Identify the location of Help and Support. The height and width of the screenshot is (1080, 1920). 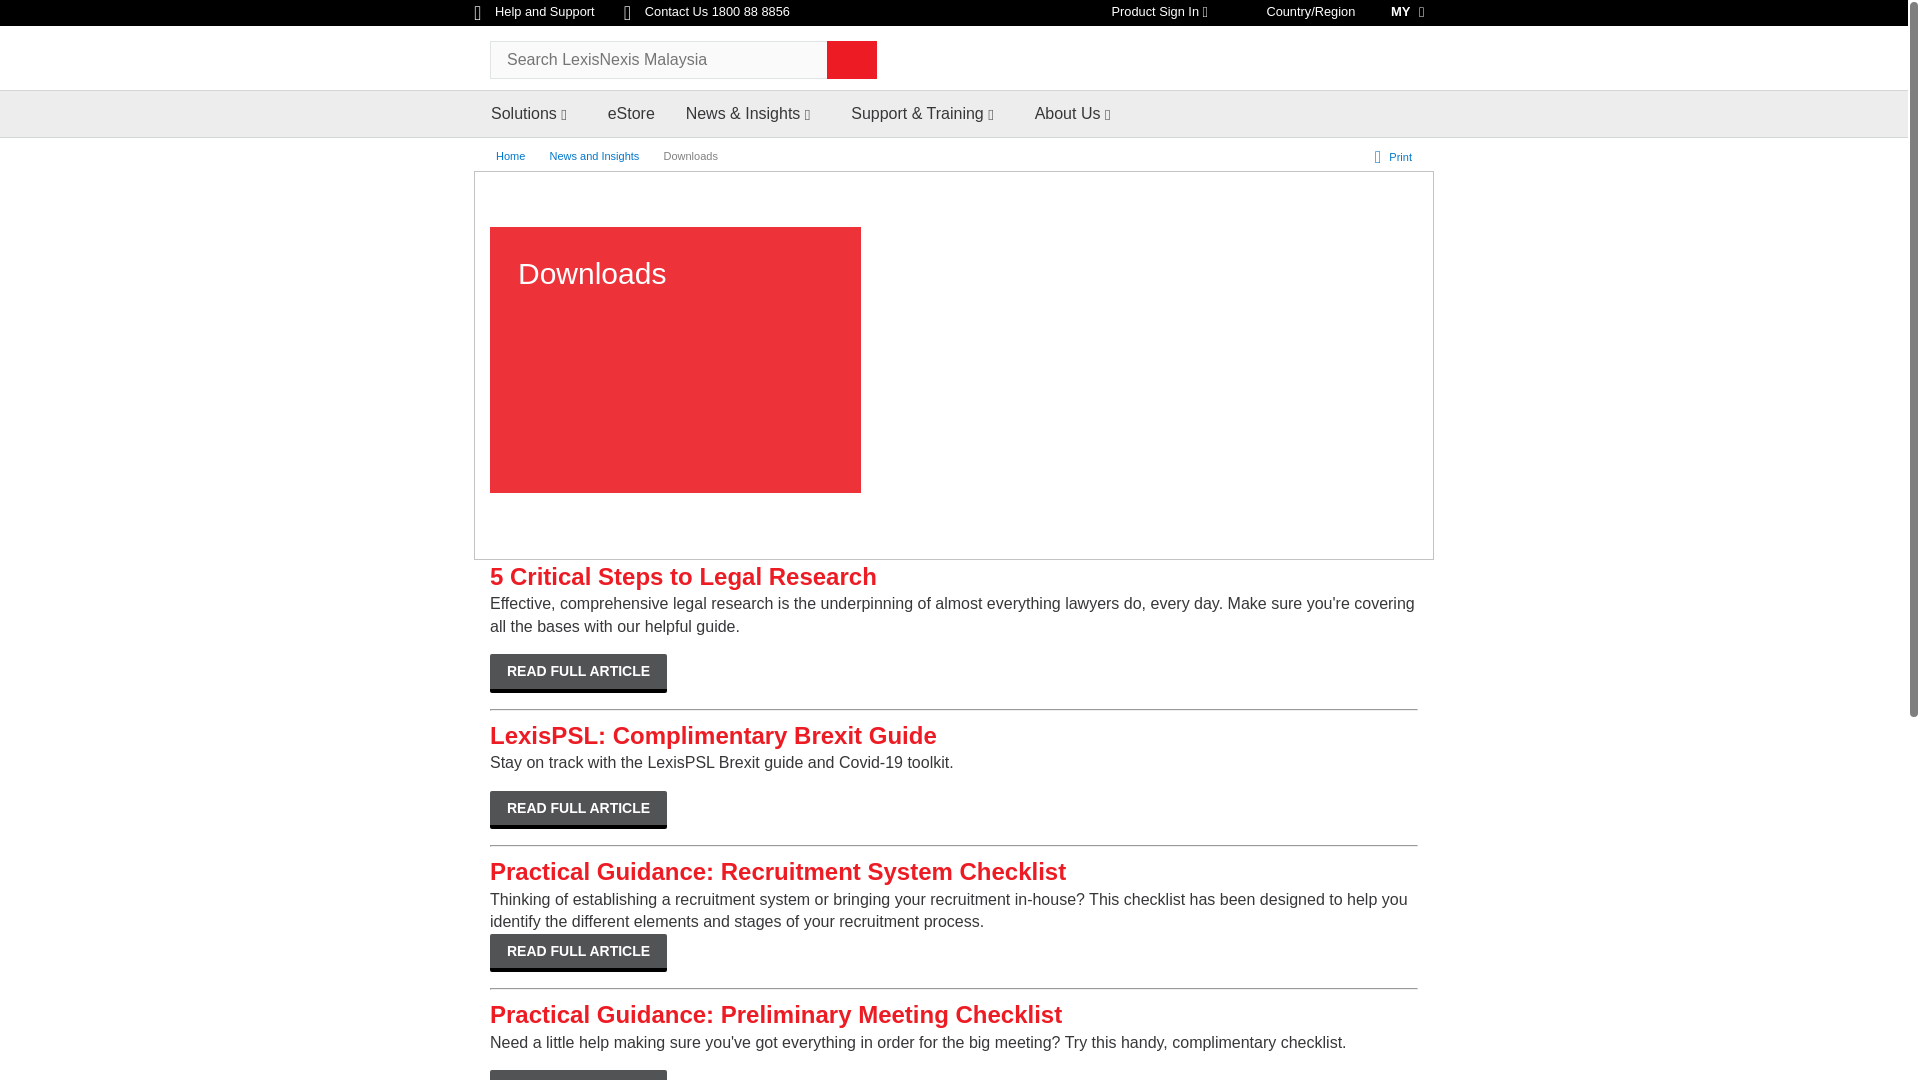
(536, 12).